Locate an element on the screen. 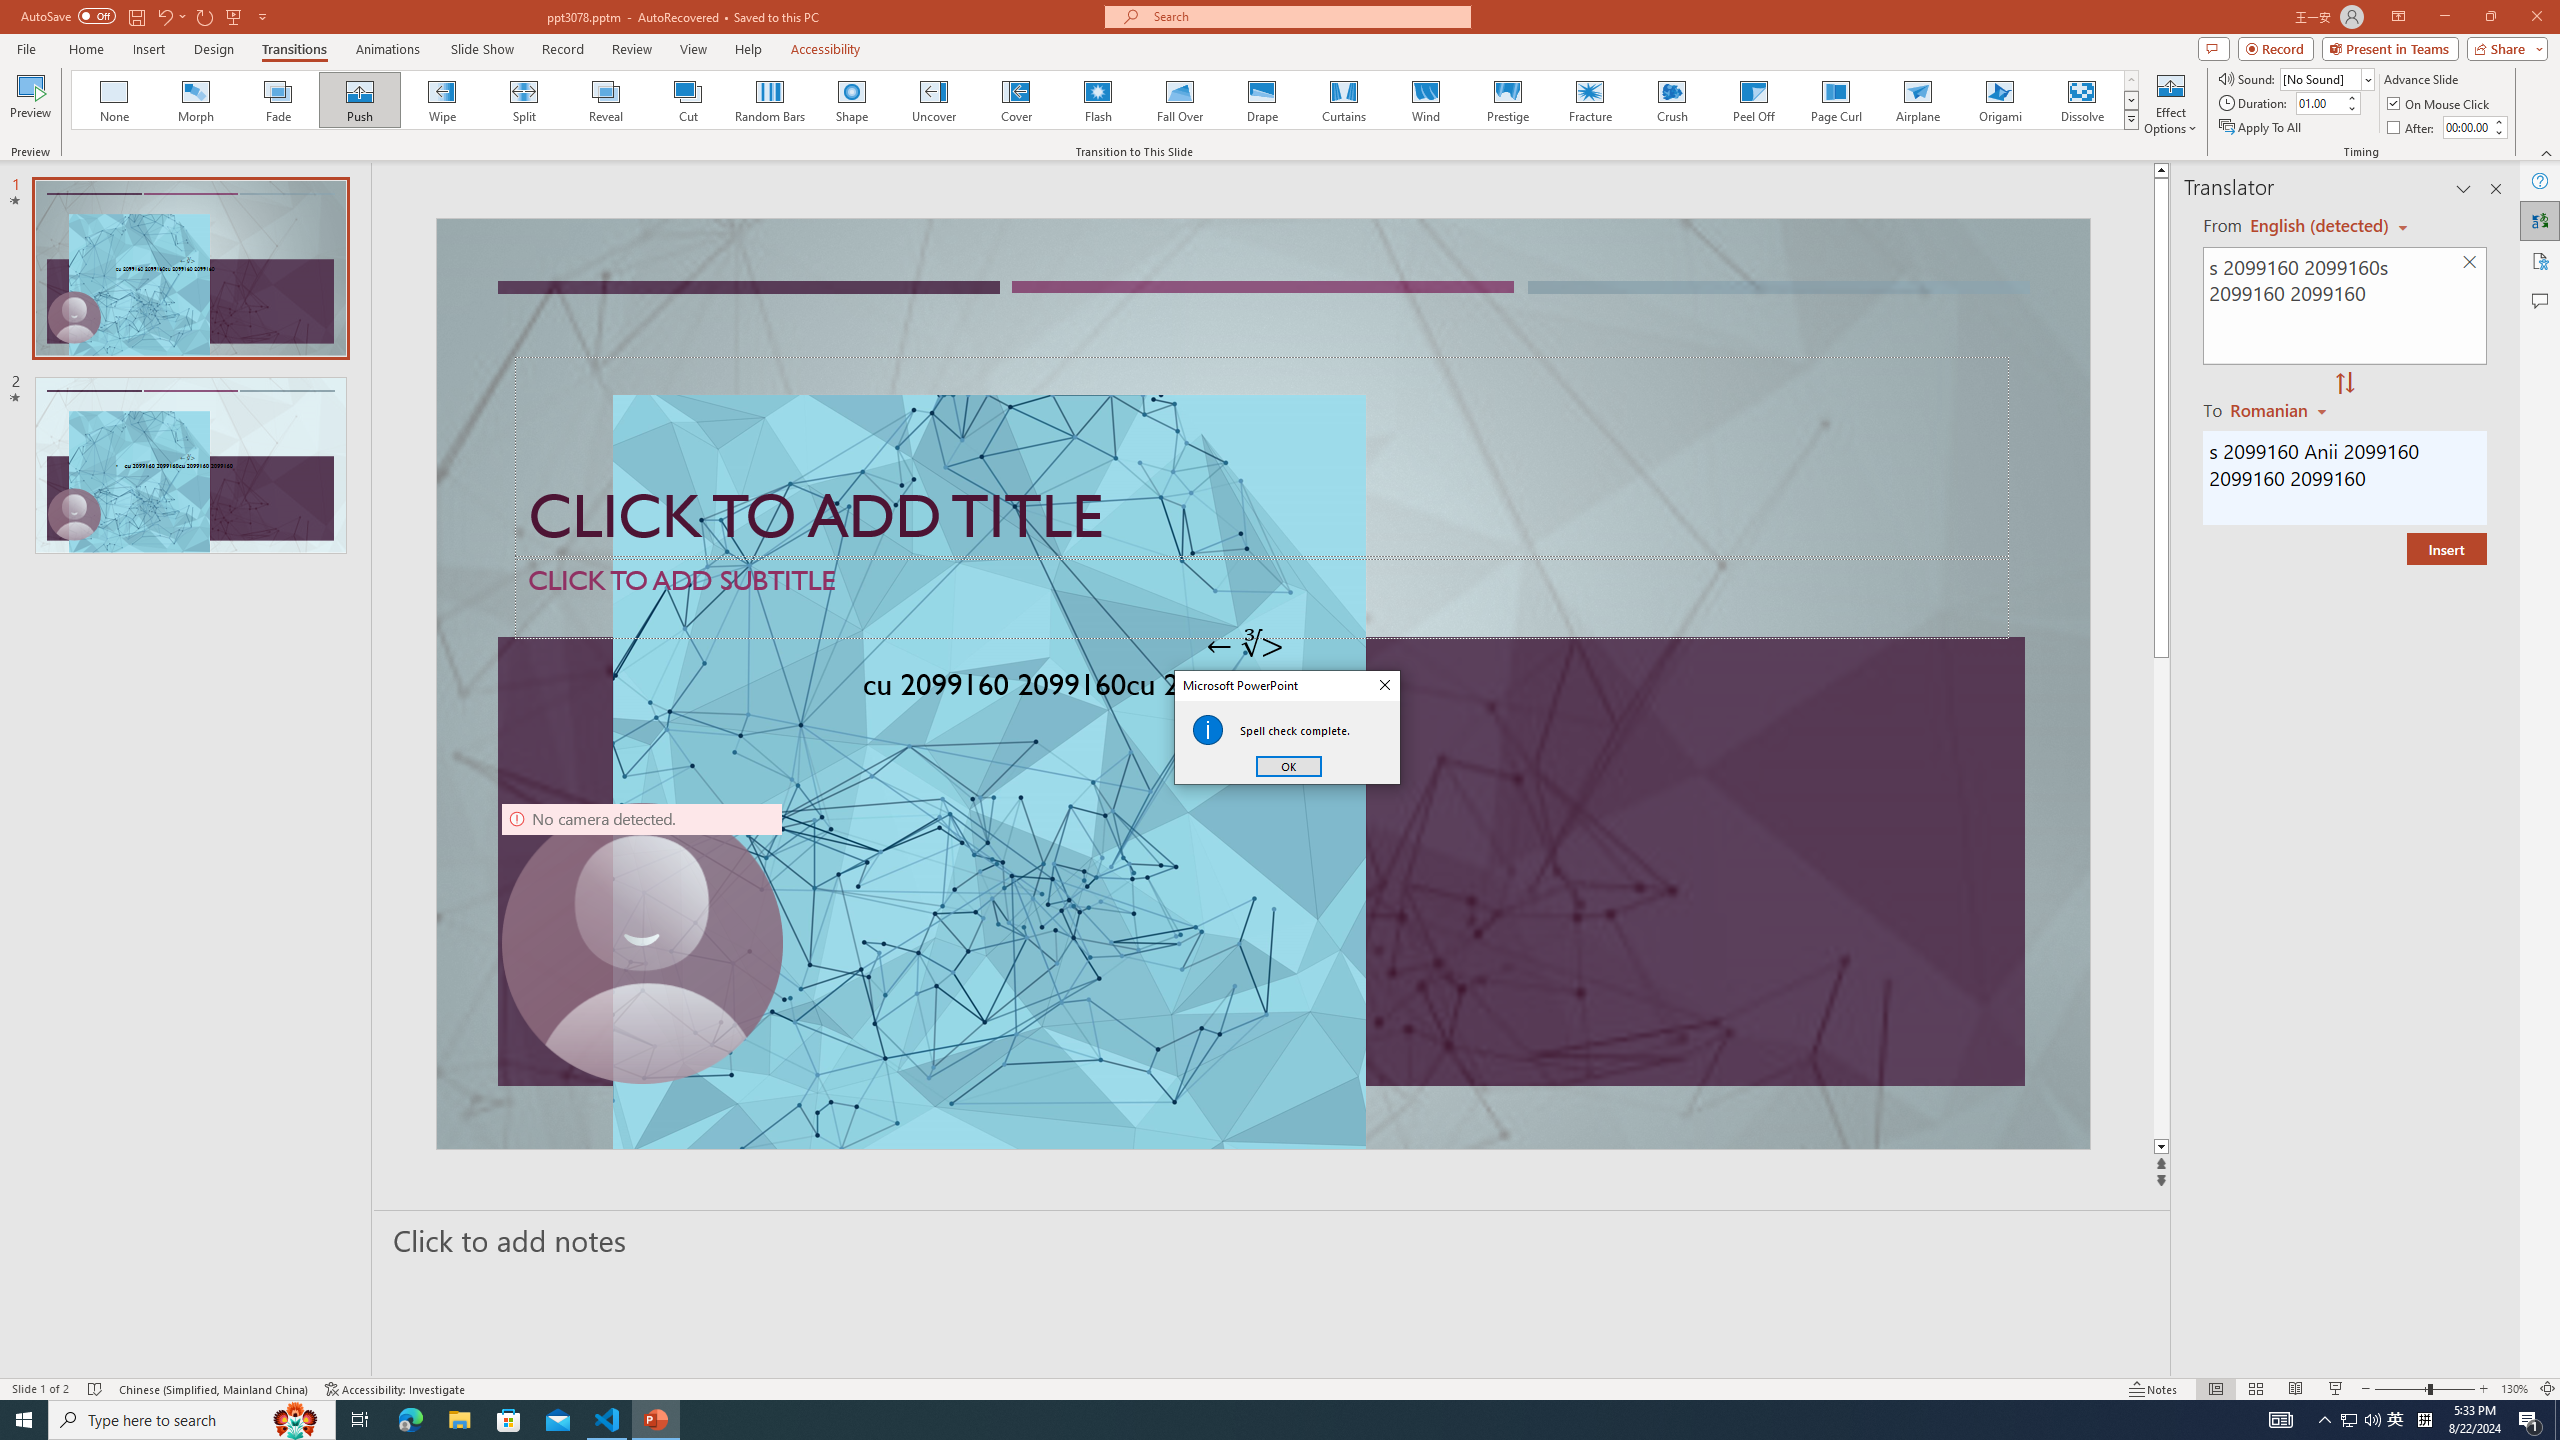  Peel Off is located at coordinates (1753, 100).